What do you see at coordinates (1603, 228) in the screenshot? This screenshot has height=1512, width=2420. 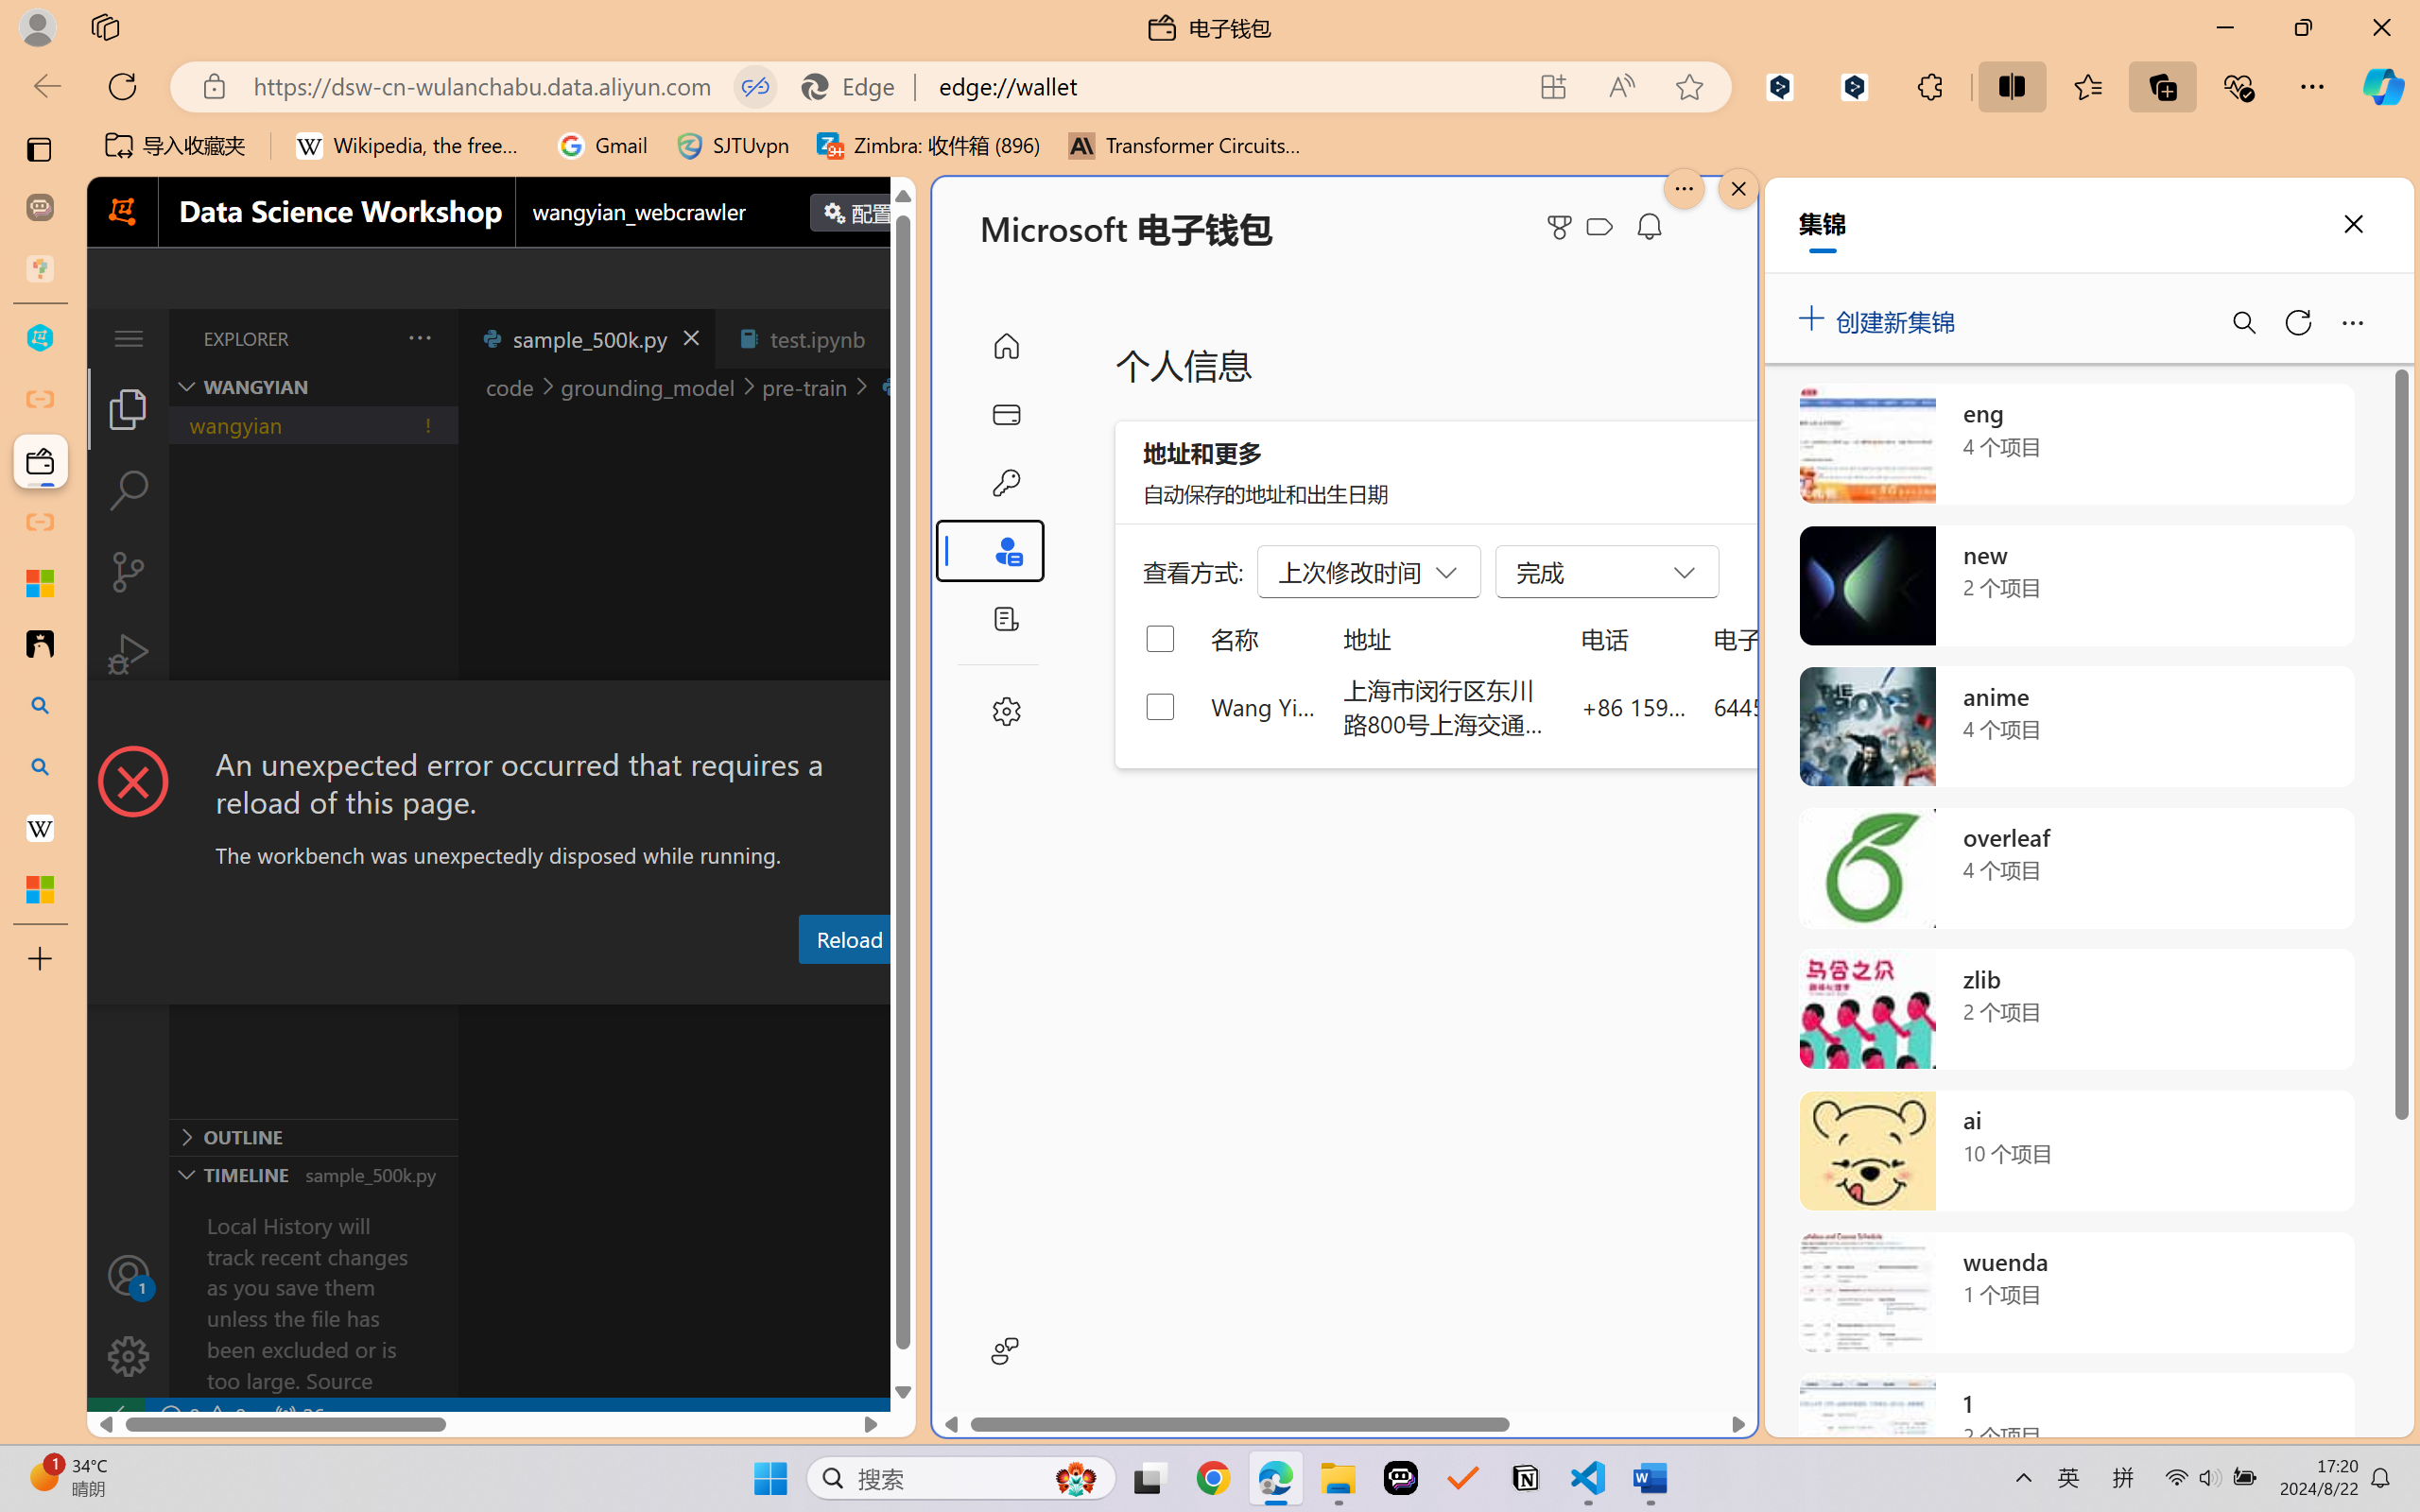 I see `Microsoft Cashback` at bounding box center [1603, 228].